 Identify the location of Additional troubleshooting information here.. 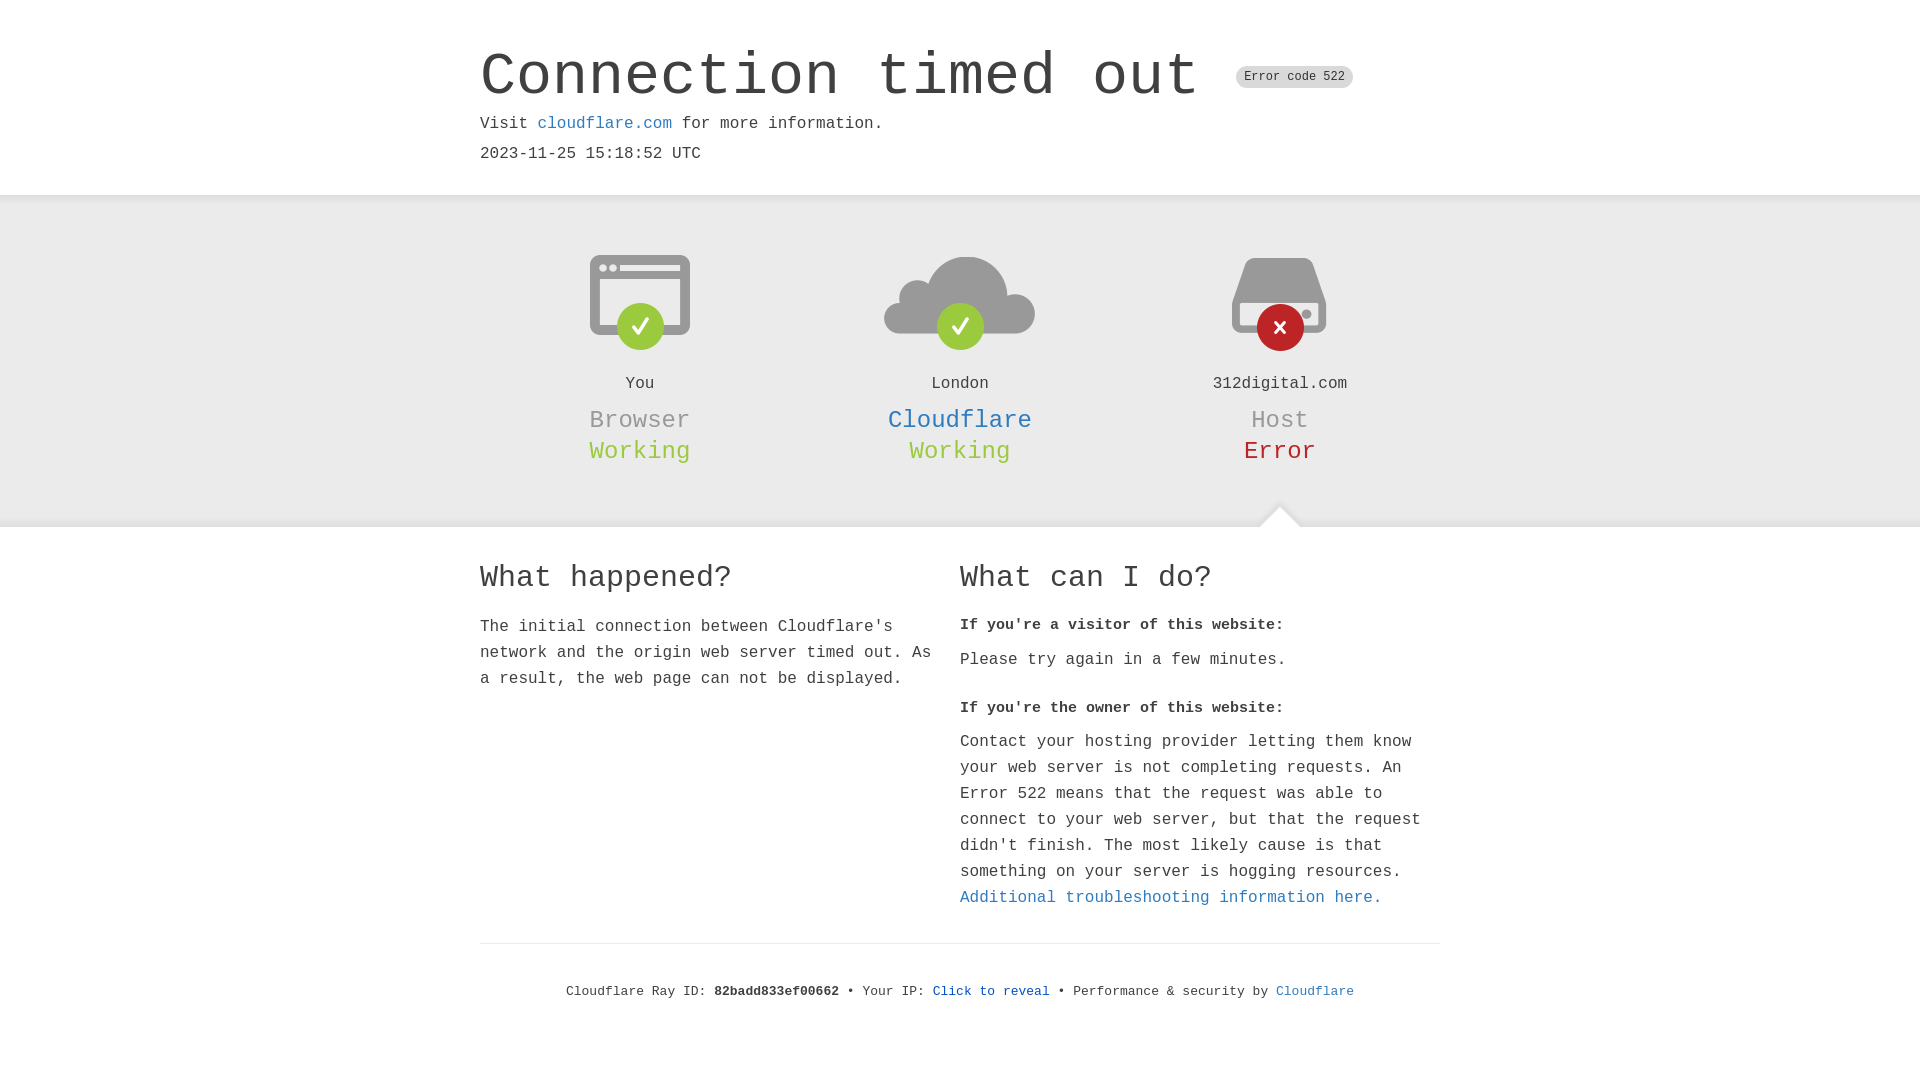
(1171, 898).